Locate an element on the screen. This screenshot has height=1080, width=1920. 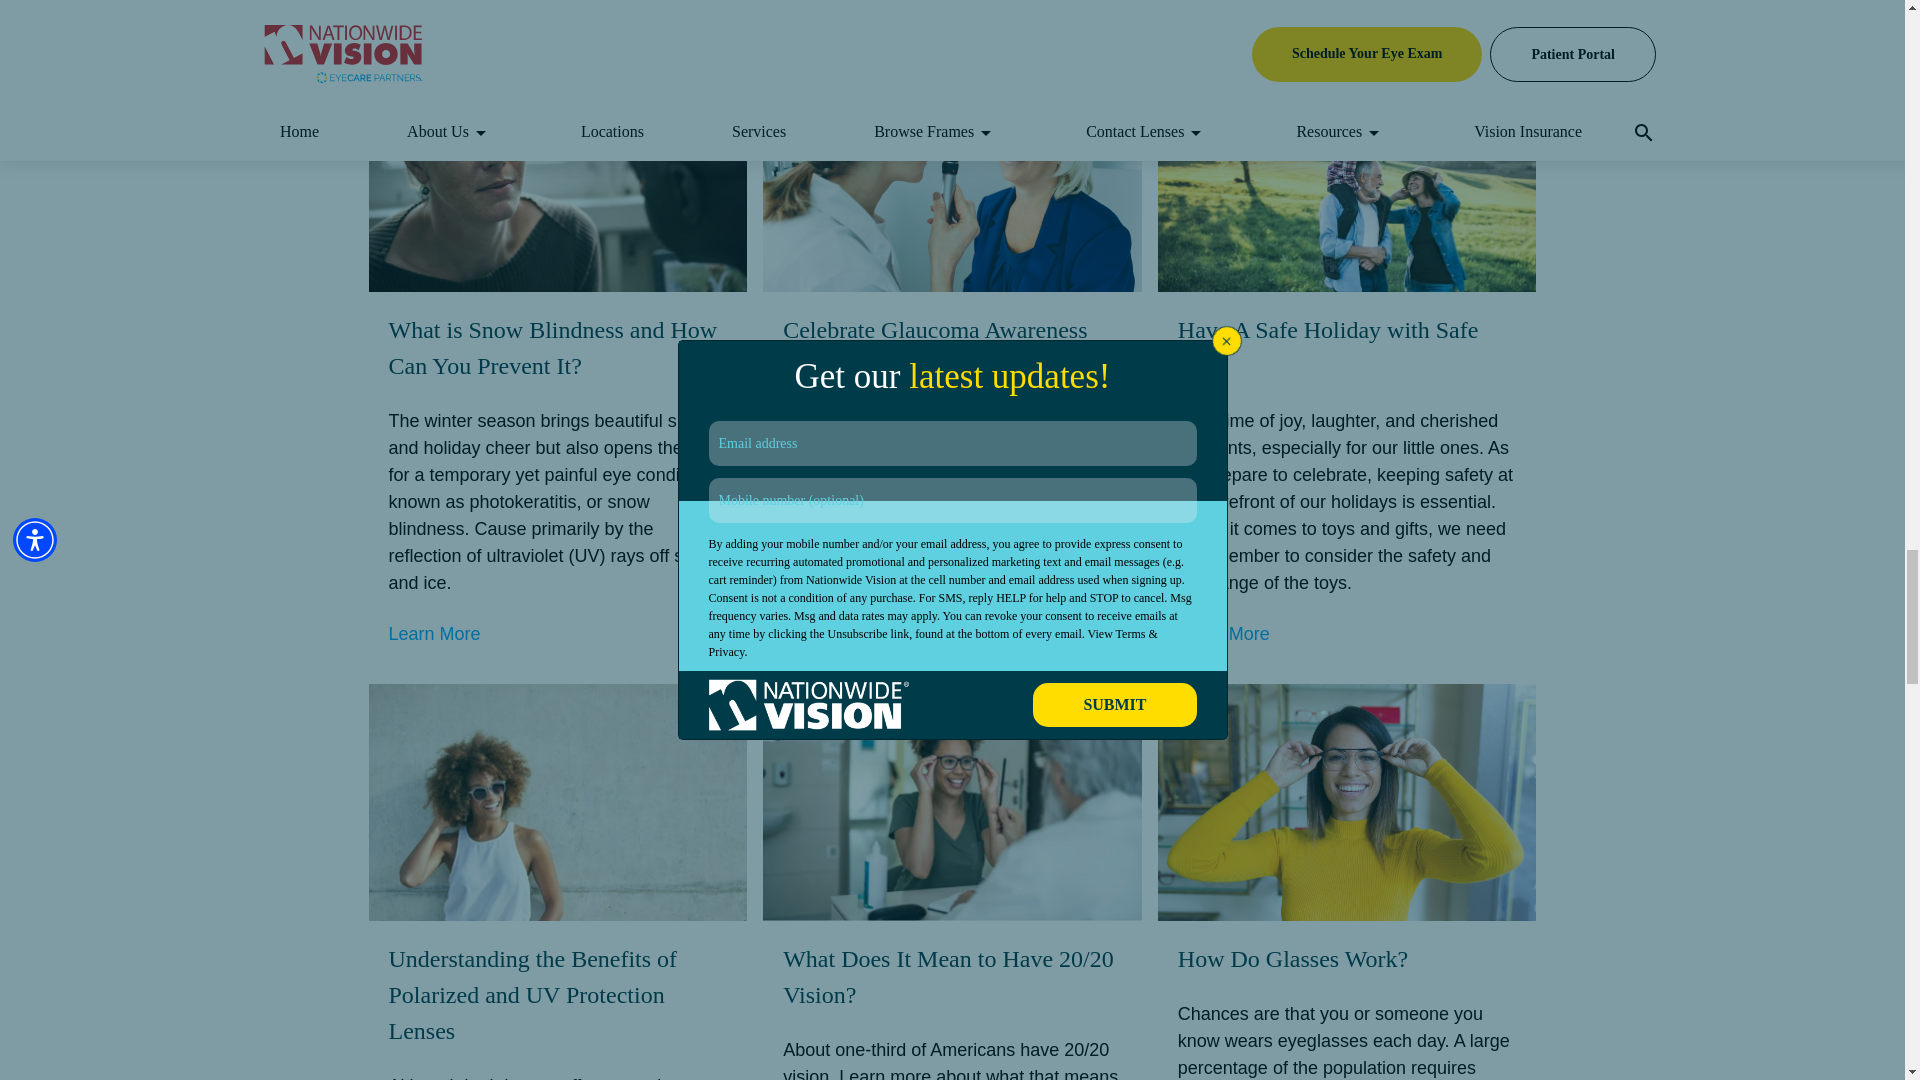
Learn More is located at coordinates (829, 606).